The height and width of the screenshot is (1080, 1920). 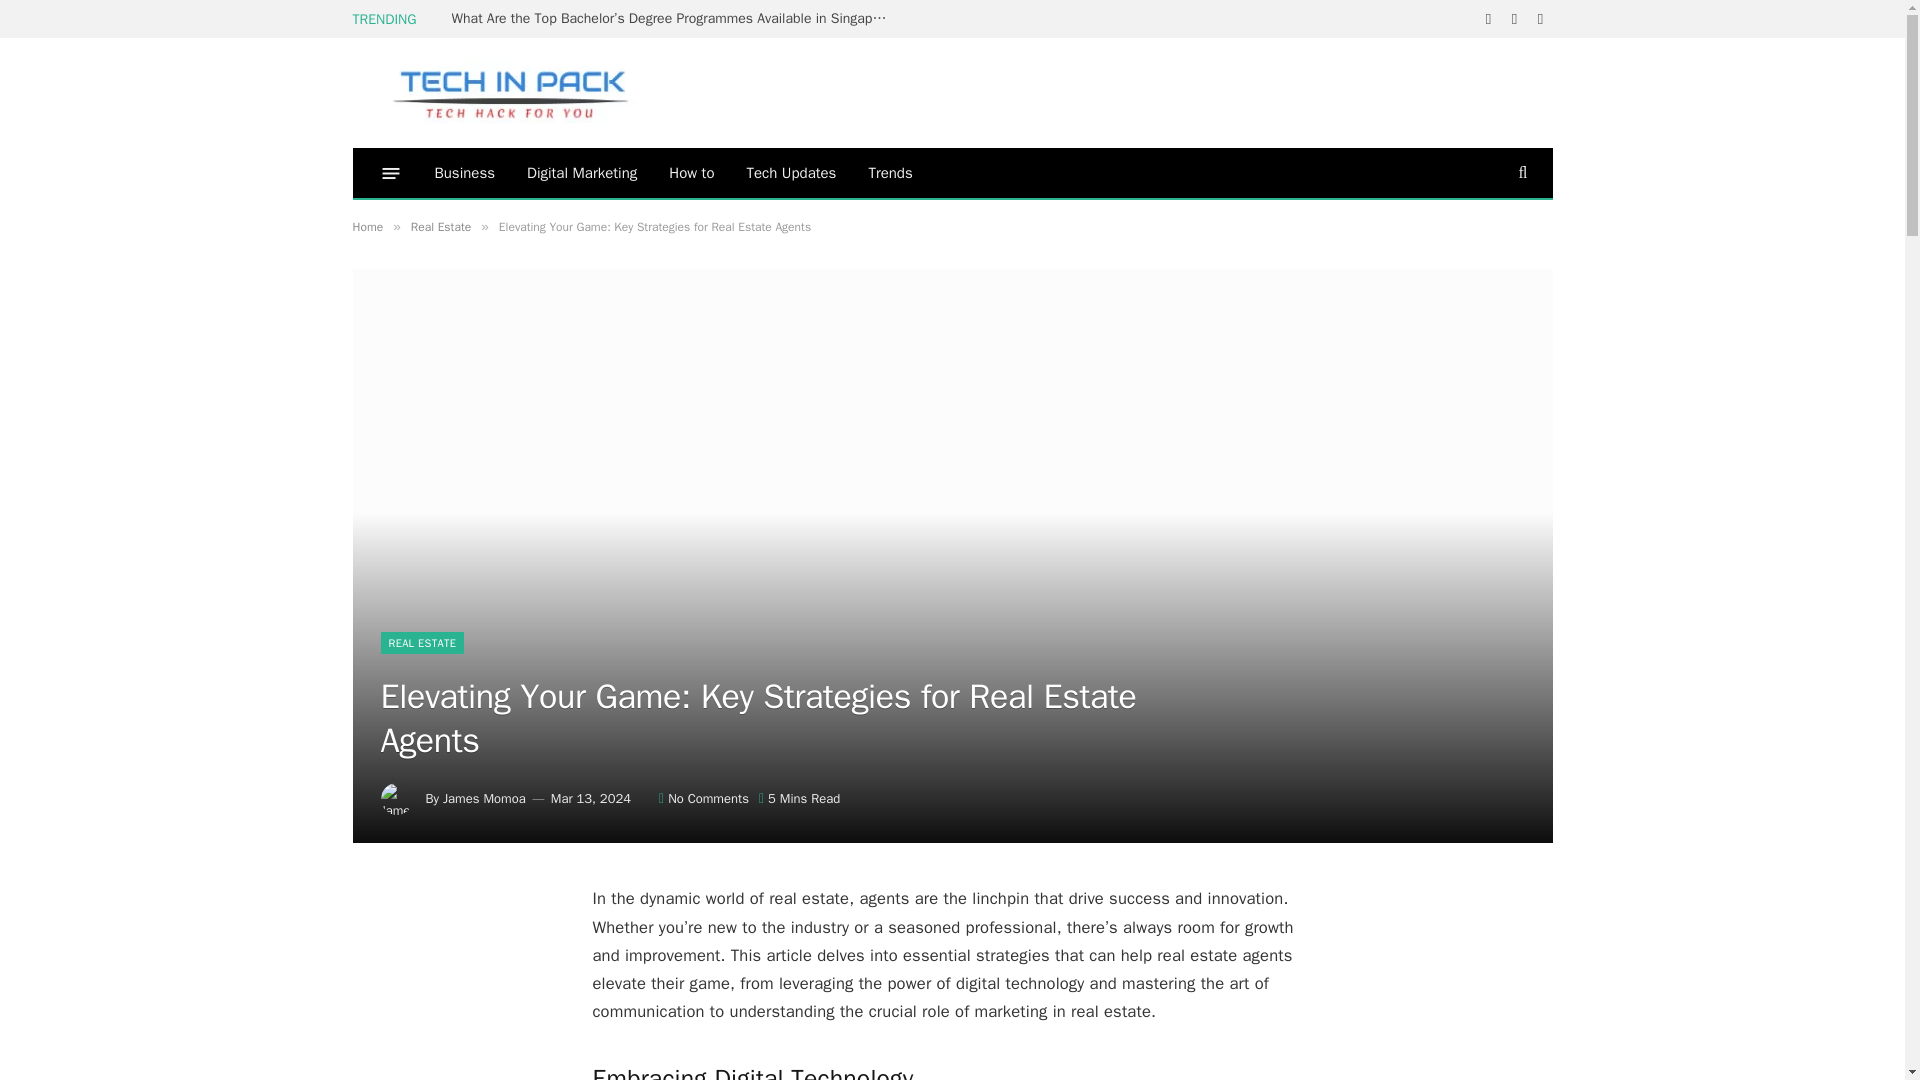 What do you see at coordinates (1521, 172) in the screenshot?
I see `Search` at bounding box center [1521, 172].